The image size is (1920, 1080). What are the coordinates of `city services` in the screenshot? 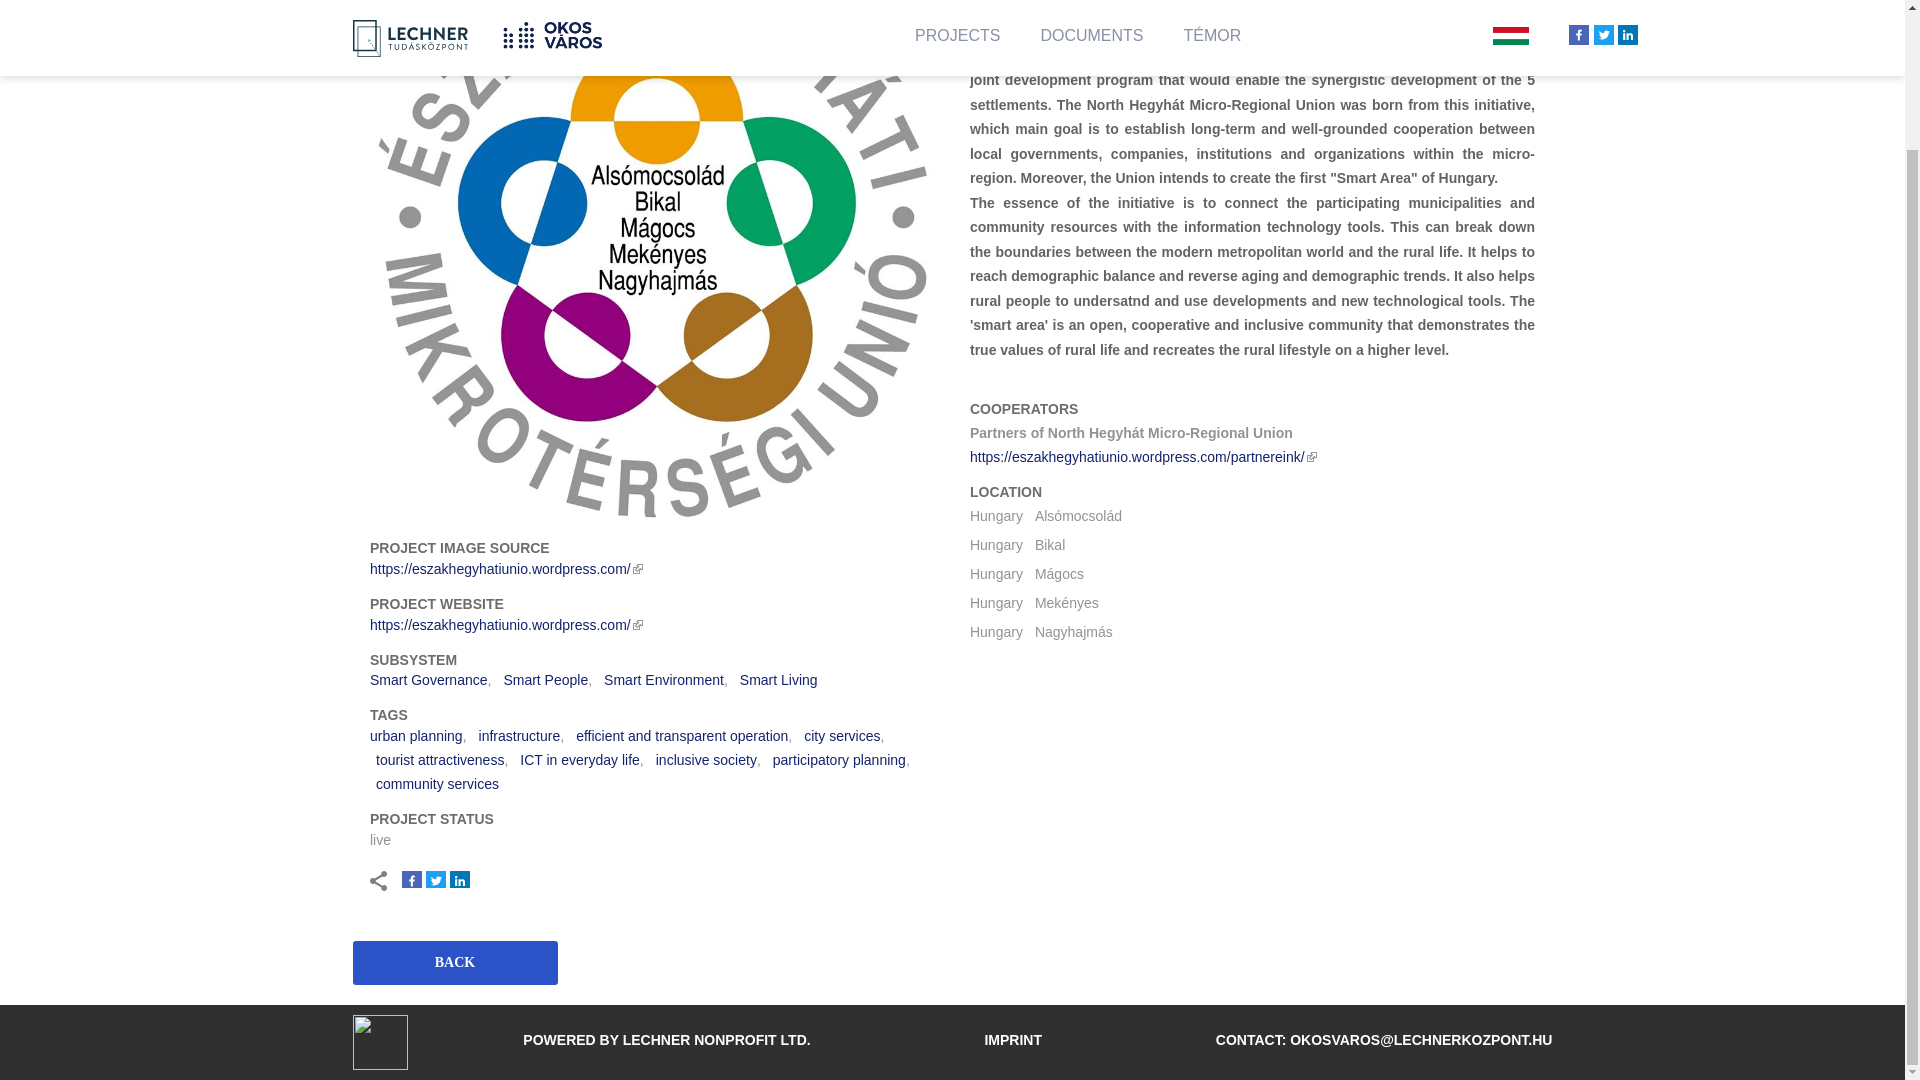 It's located at (842, 736).